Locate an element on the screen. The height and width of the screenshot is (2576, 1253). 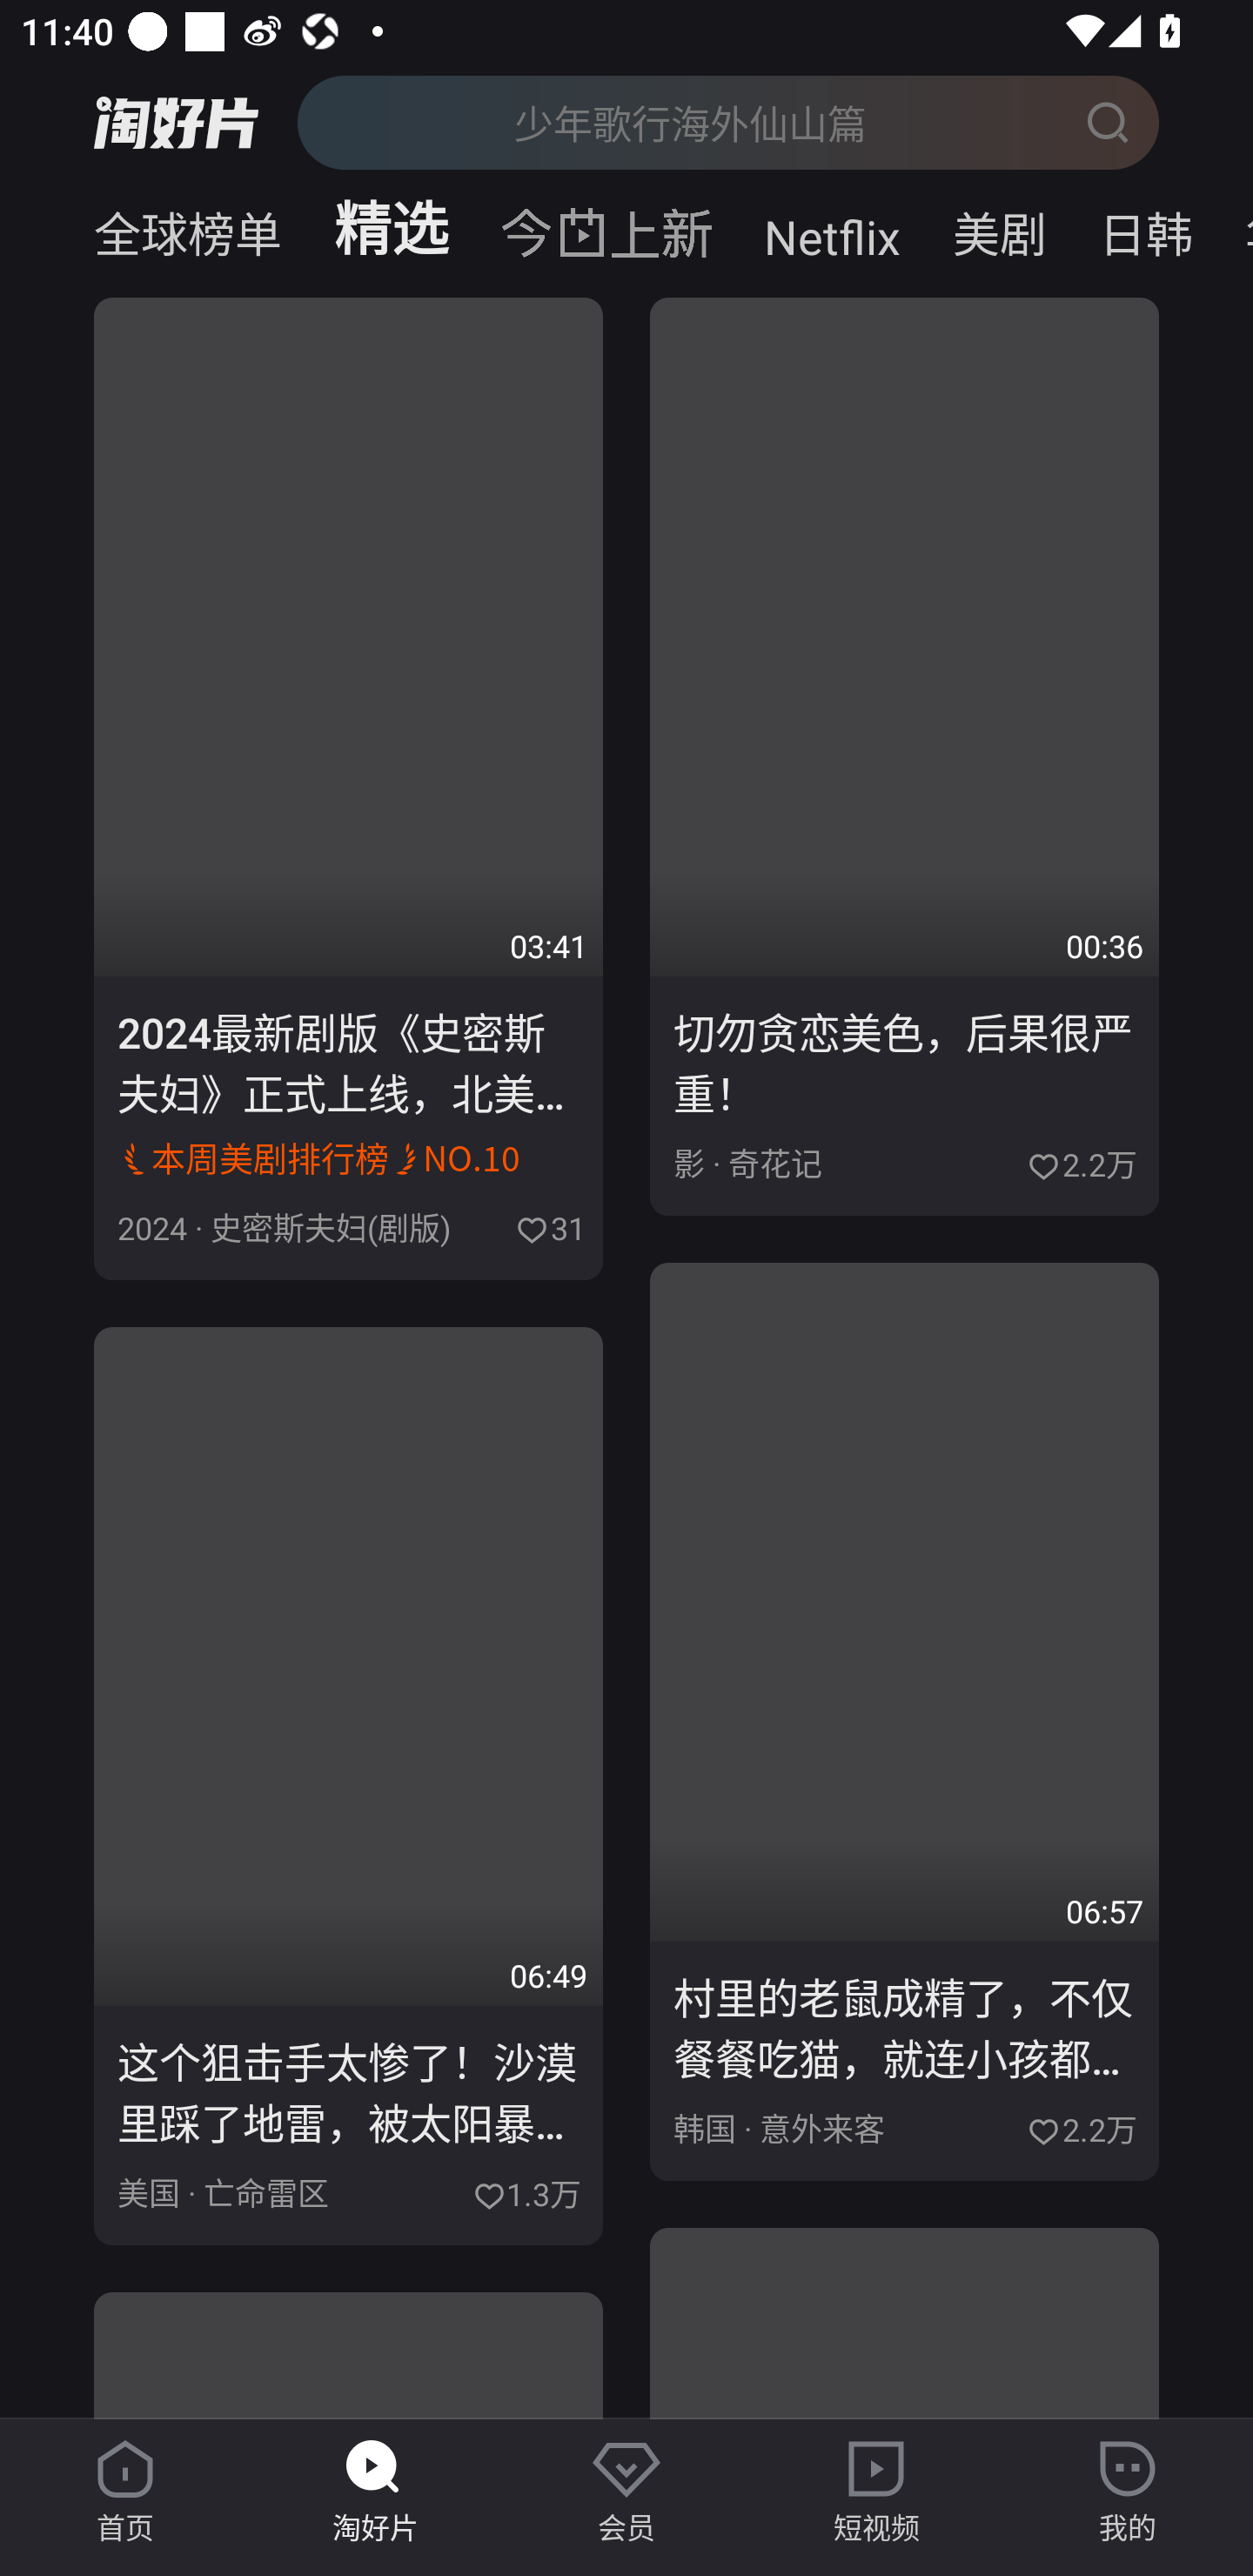
全球榜单 is located at coordinates (154, 229).